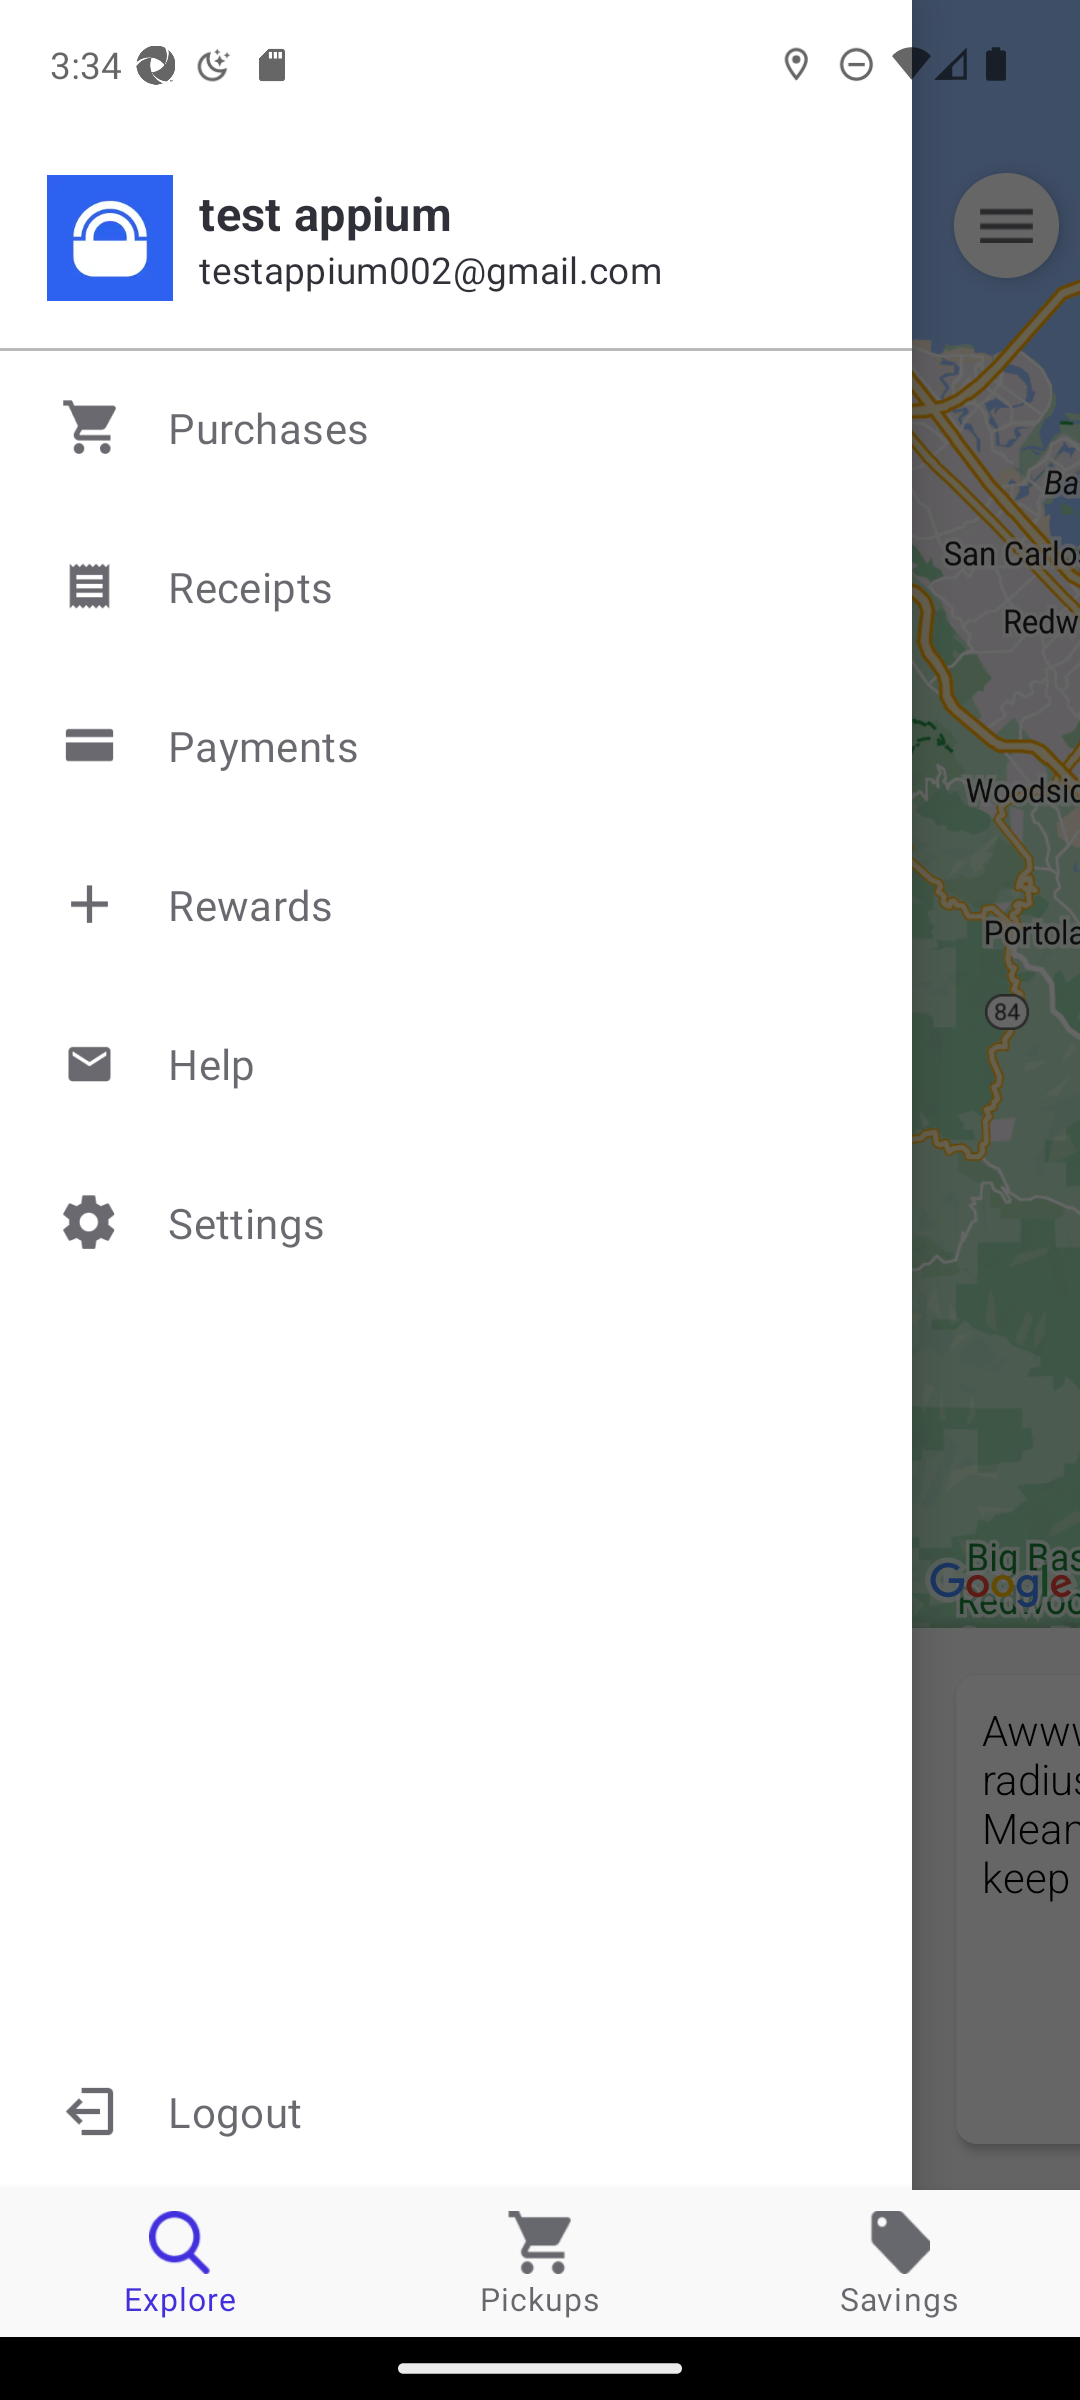 The height and width of the screenshot is (2400, 1080). I want to click on Logout, so click(456, 2110).